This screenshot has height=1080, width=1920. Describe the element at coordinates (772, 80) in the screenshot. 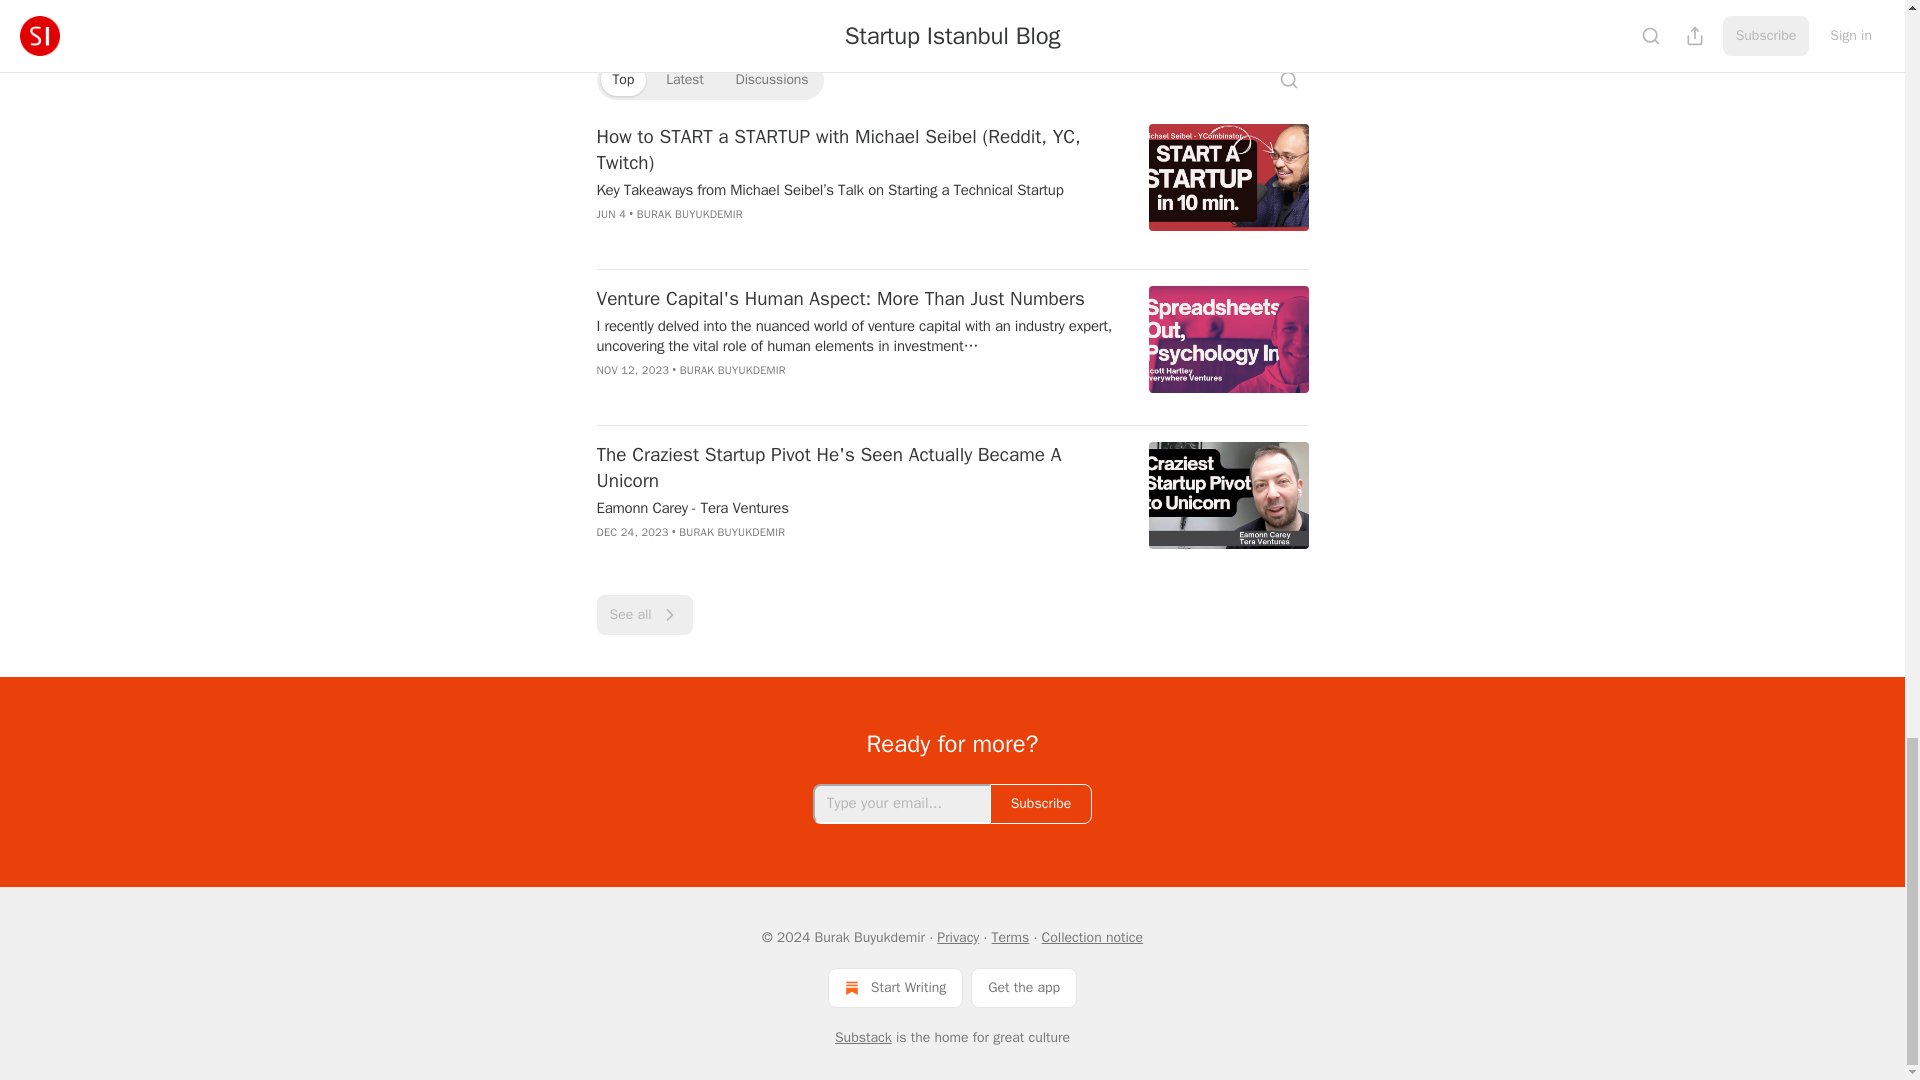

I see `Discussions` at that location.